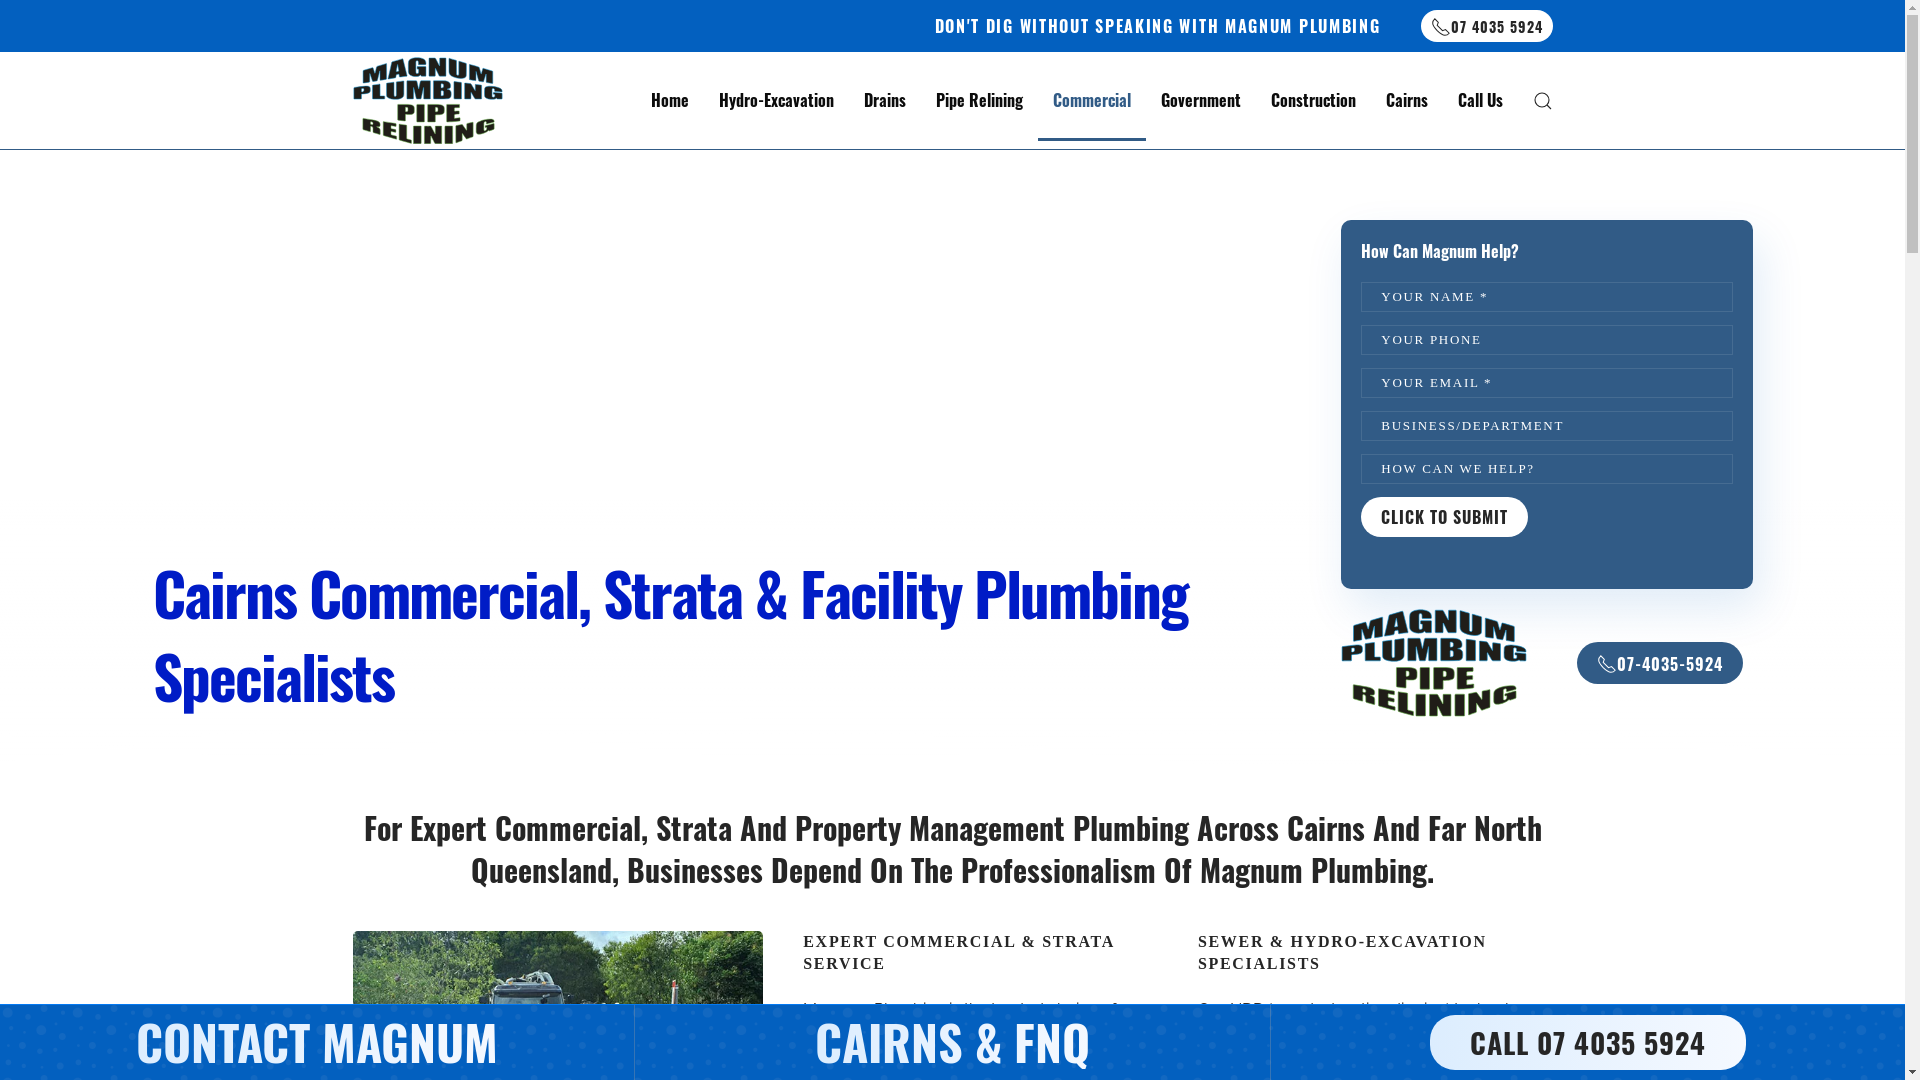 Image resolution: width=1920 pixels, height=1080 pixels. What do you see at coordinates (776, 101) in the screenshot?
I see `Hydro-Excavation` at bounding box center [776, 101].